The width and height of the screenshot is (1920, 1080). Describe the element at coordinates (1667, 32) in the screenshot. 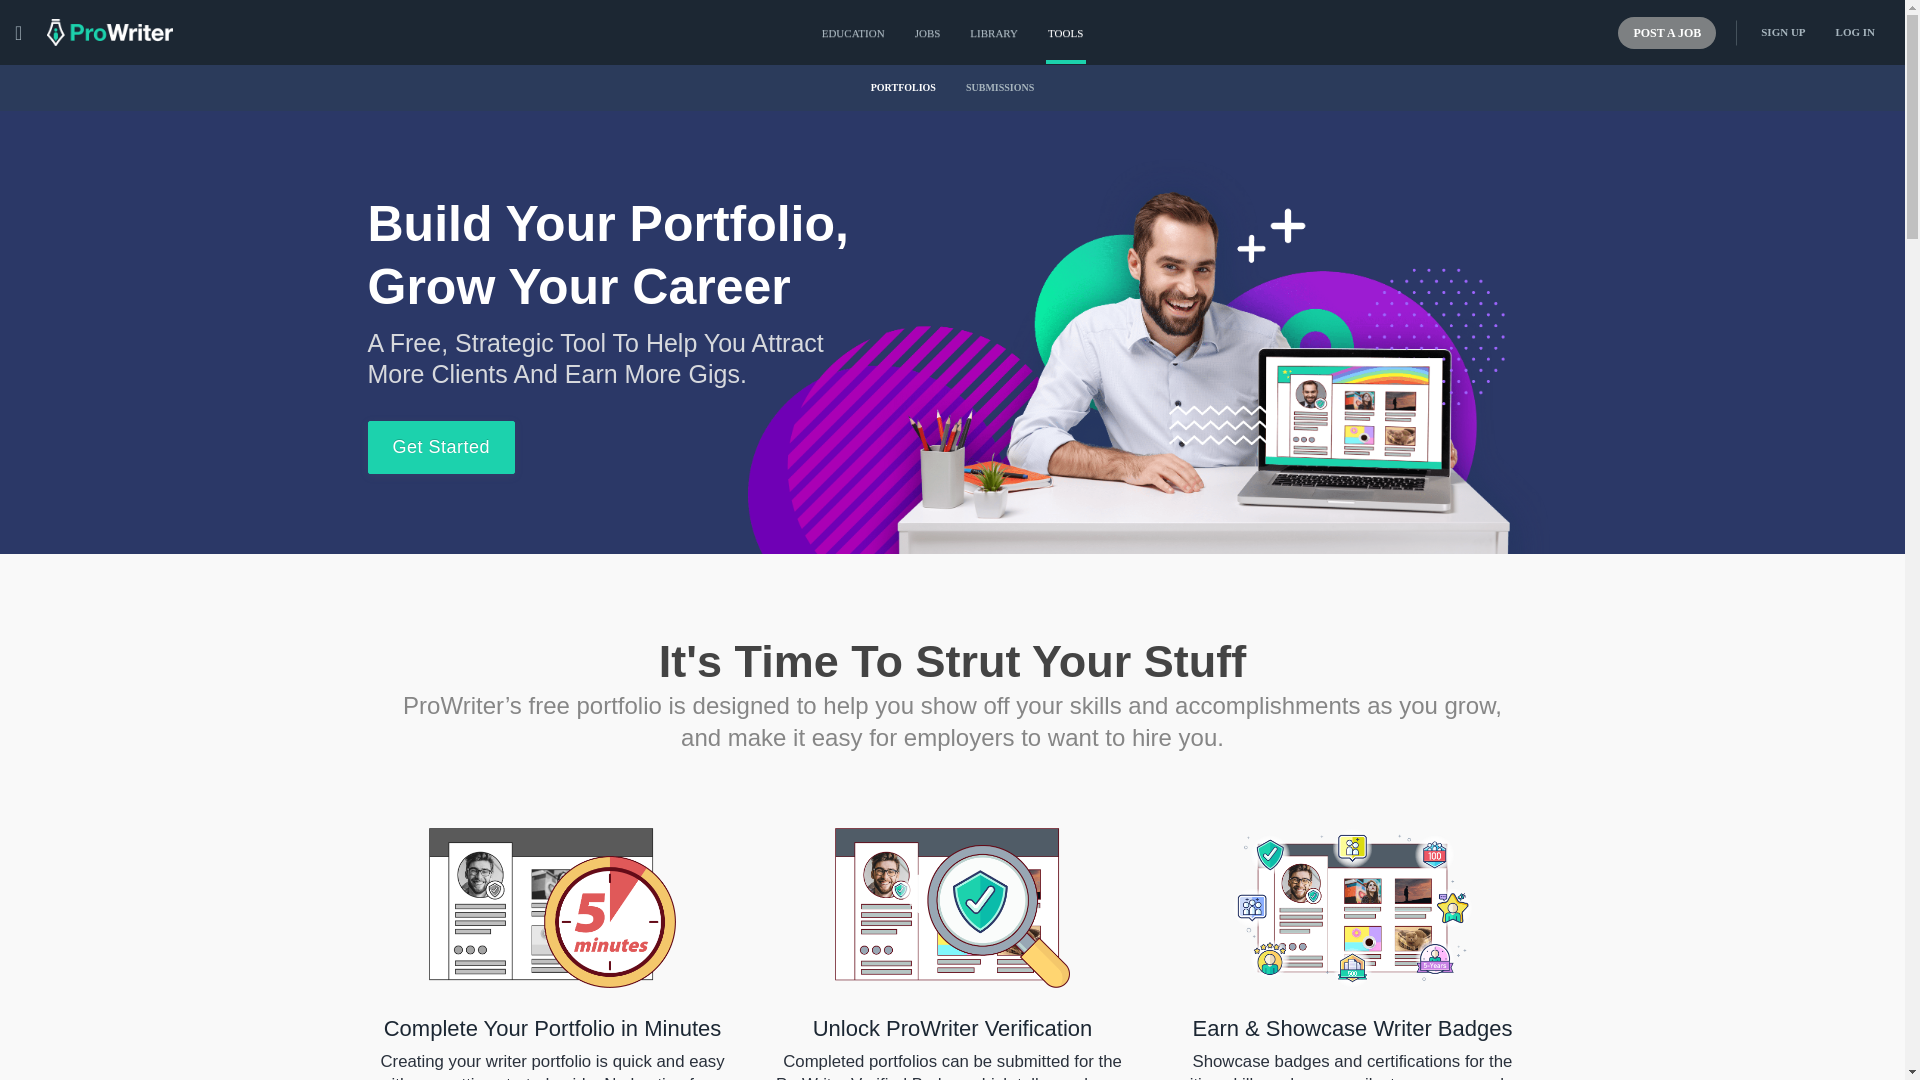

I see `POST A JOB` at that location.